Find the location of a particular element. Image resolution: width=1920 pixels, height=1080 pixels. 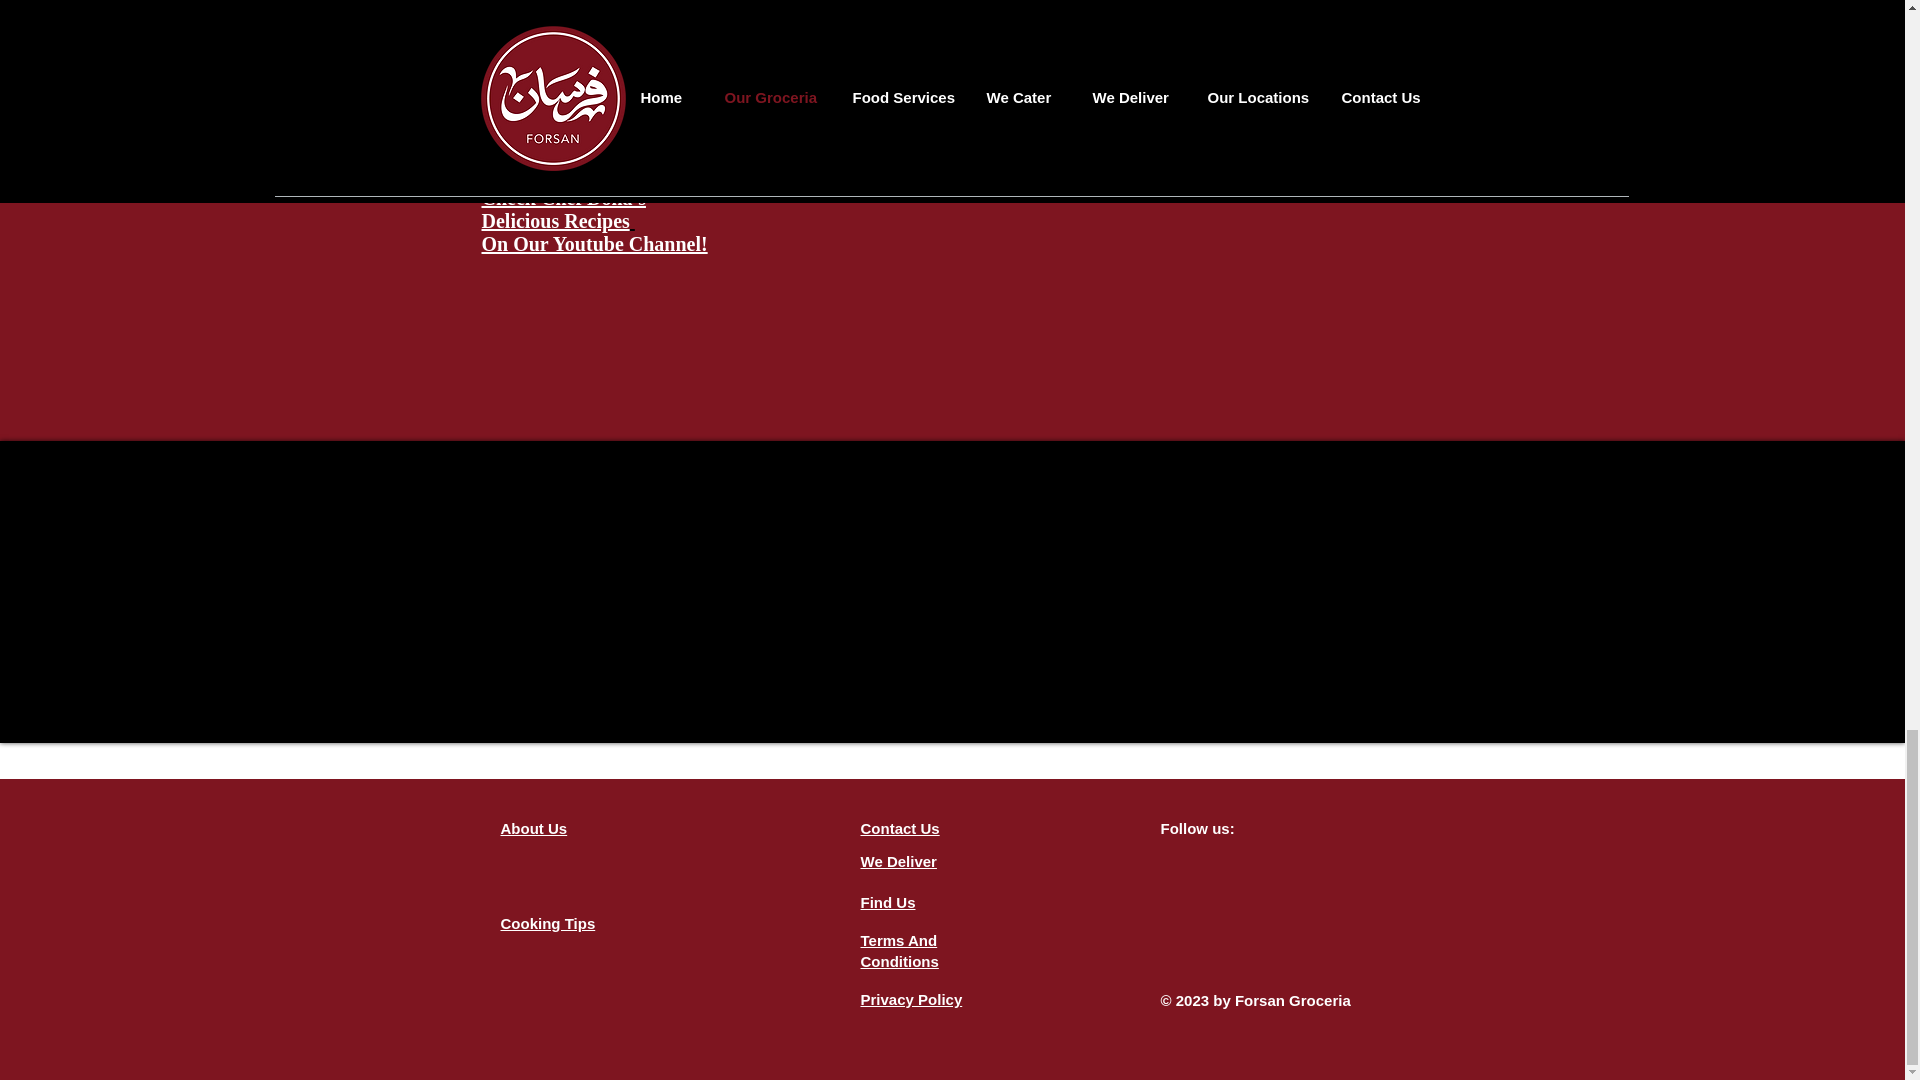

About Us is located at coordinates (532, 828).